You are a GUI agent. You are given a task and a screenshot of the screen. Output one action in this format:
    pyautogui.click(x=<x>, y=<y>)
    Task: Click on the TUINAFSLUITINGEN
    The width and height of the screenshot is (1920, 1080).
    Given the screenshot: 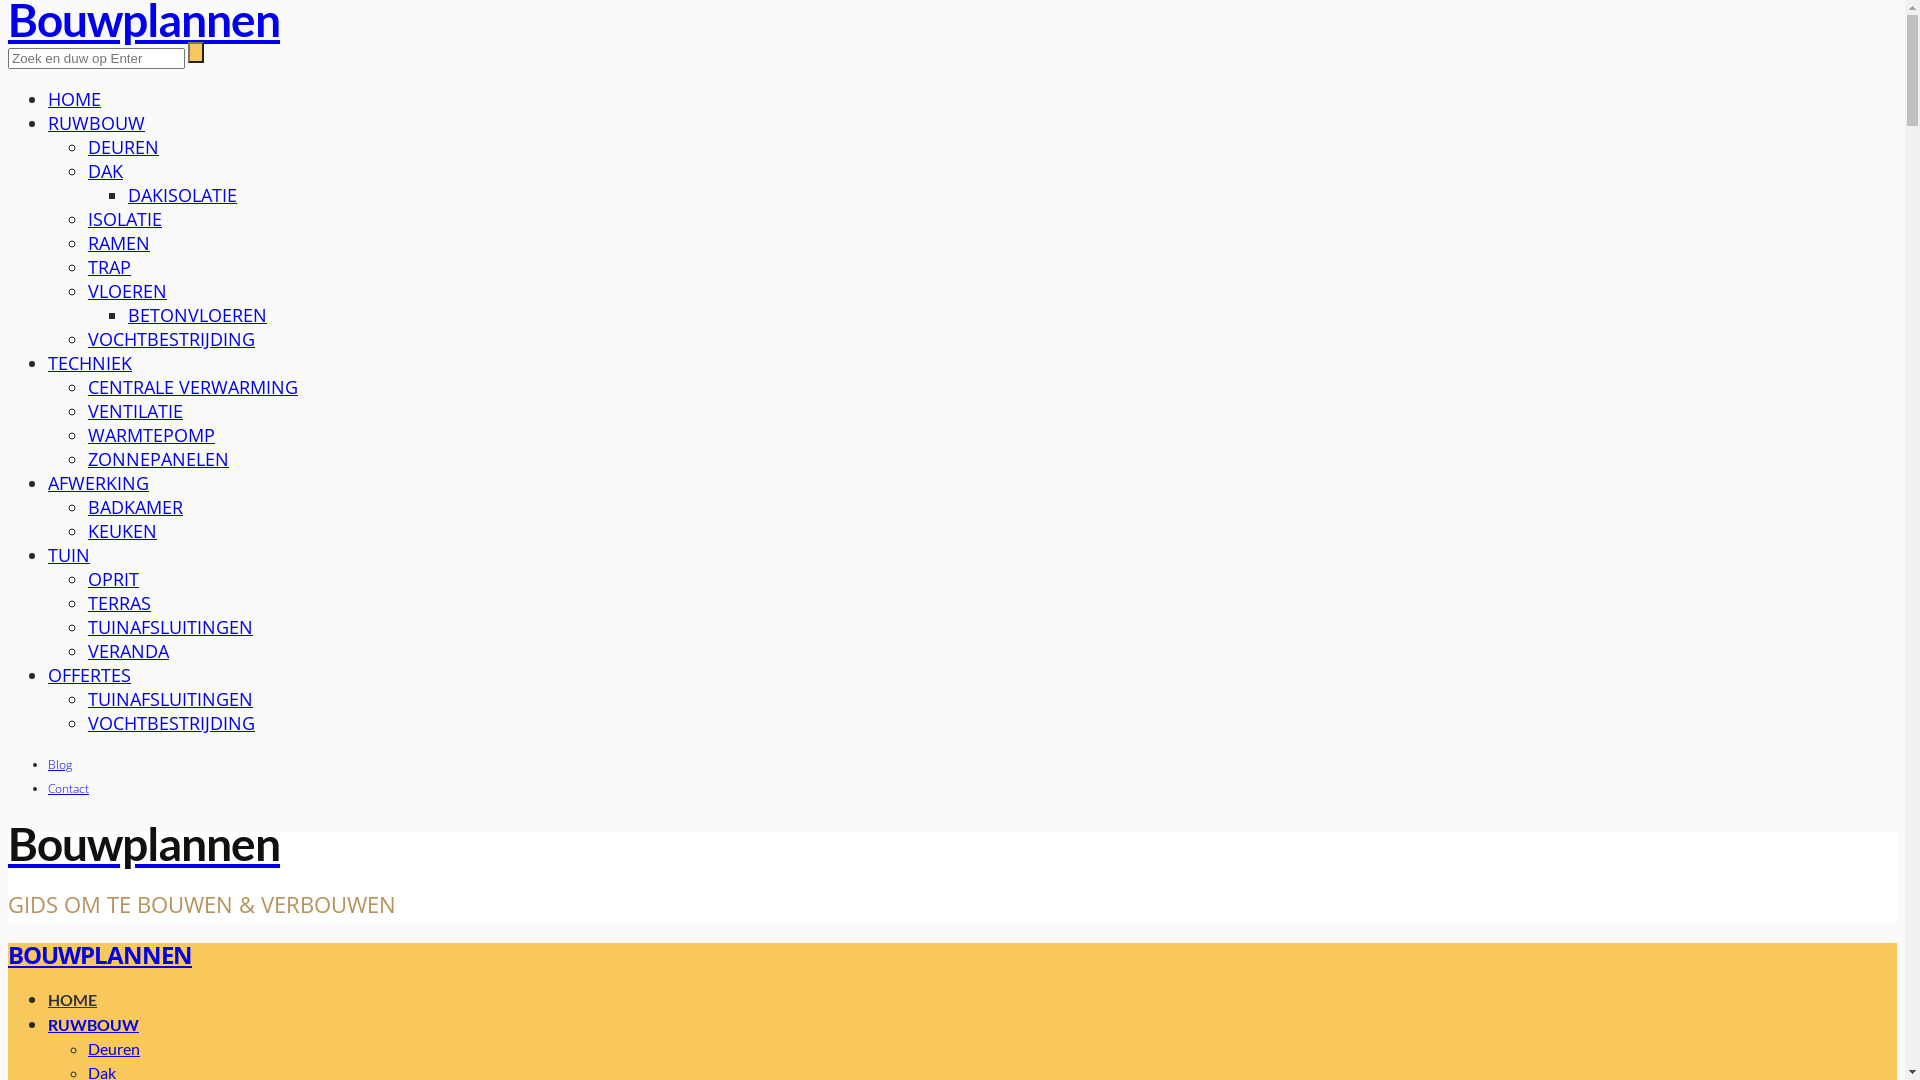 What is the action you would take?
    pyautogui.click(x=170, y=627)
    